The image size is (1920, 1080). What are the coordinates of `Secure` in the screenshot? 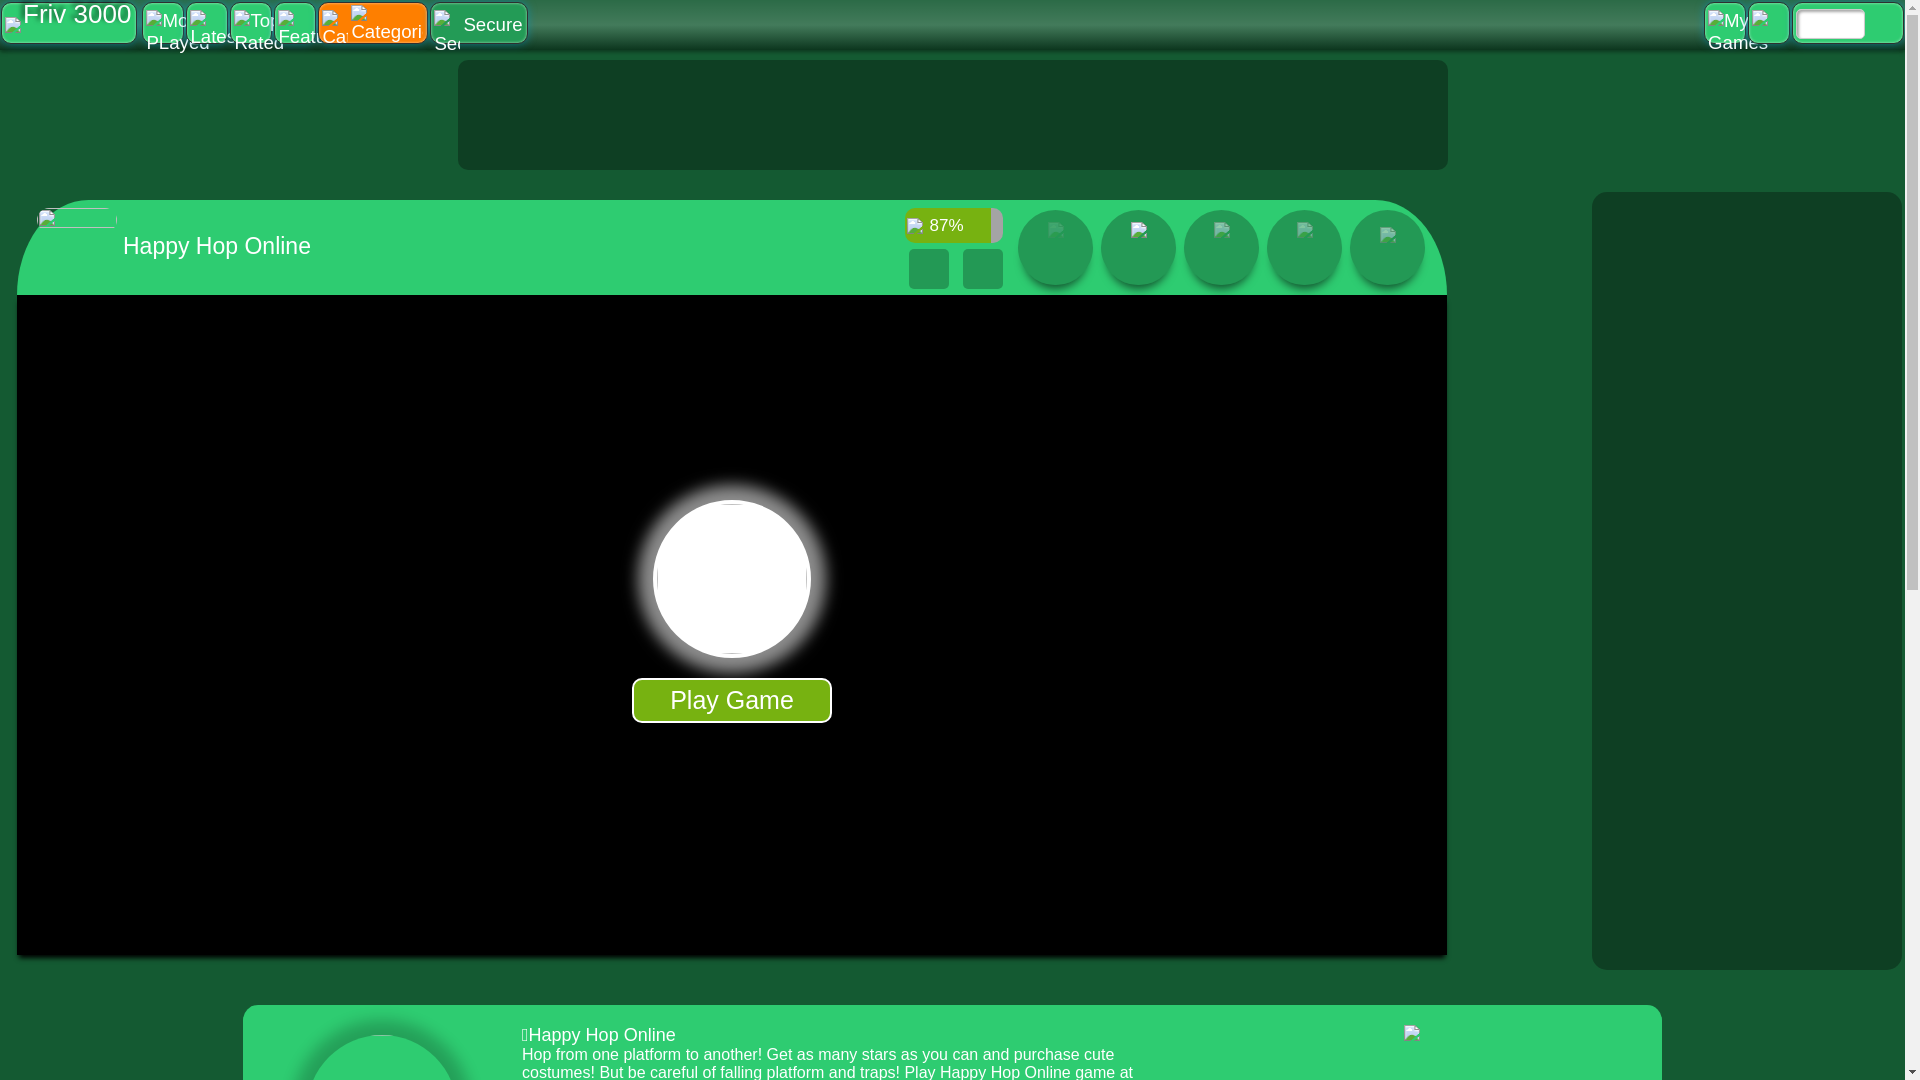 It's located at (478, 23).